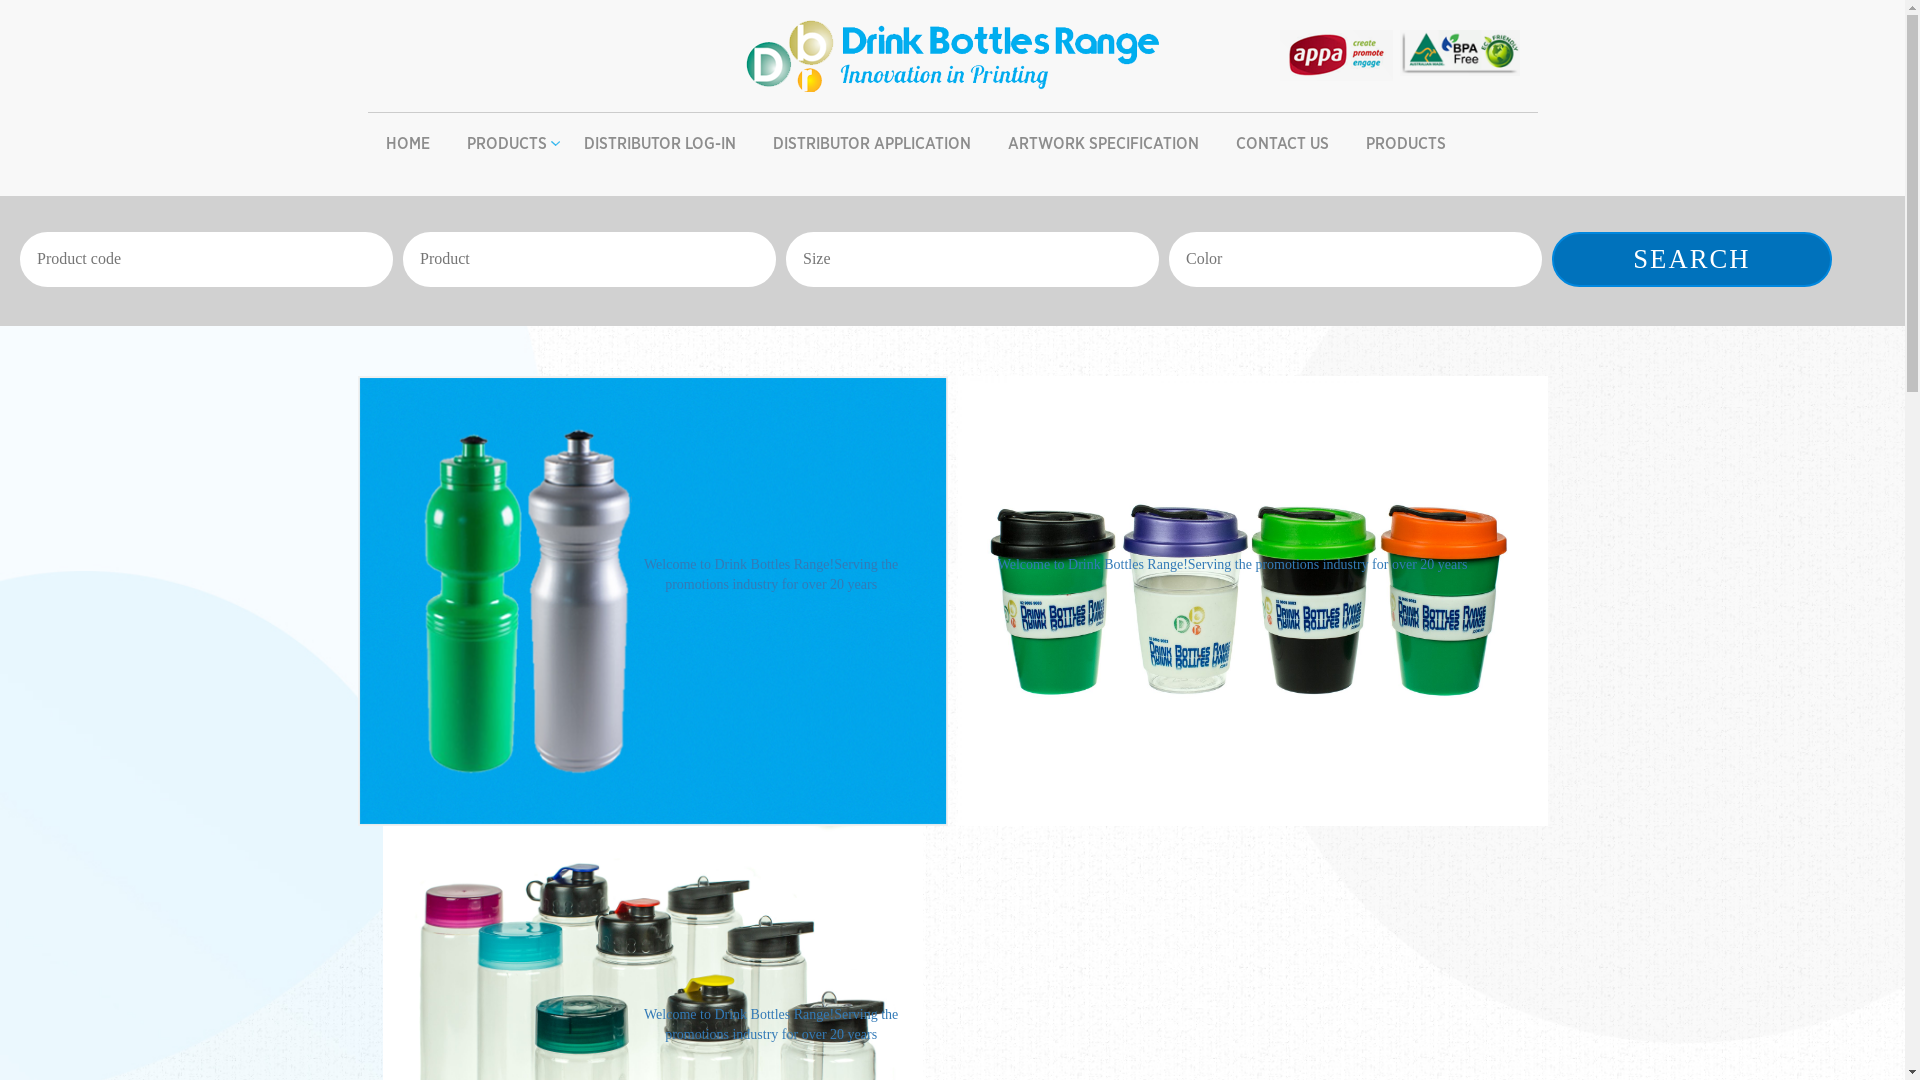 This screenshot has width=1920, height=1080. I want to click on PRODUCTS, so click(506, 144).